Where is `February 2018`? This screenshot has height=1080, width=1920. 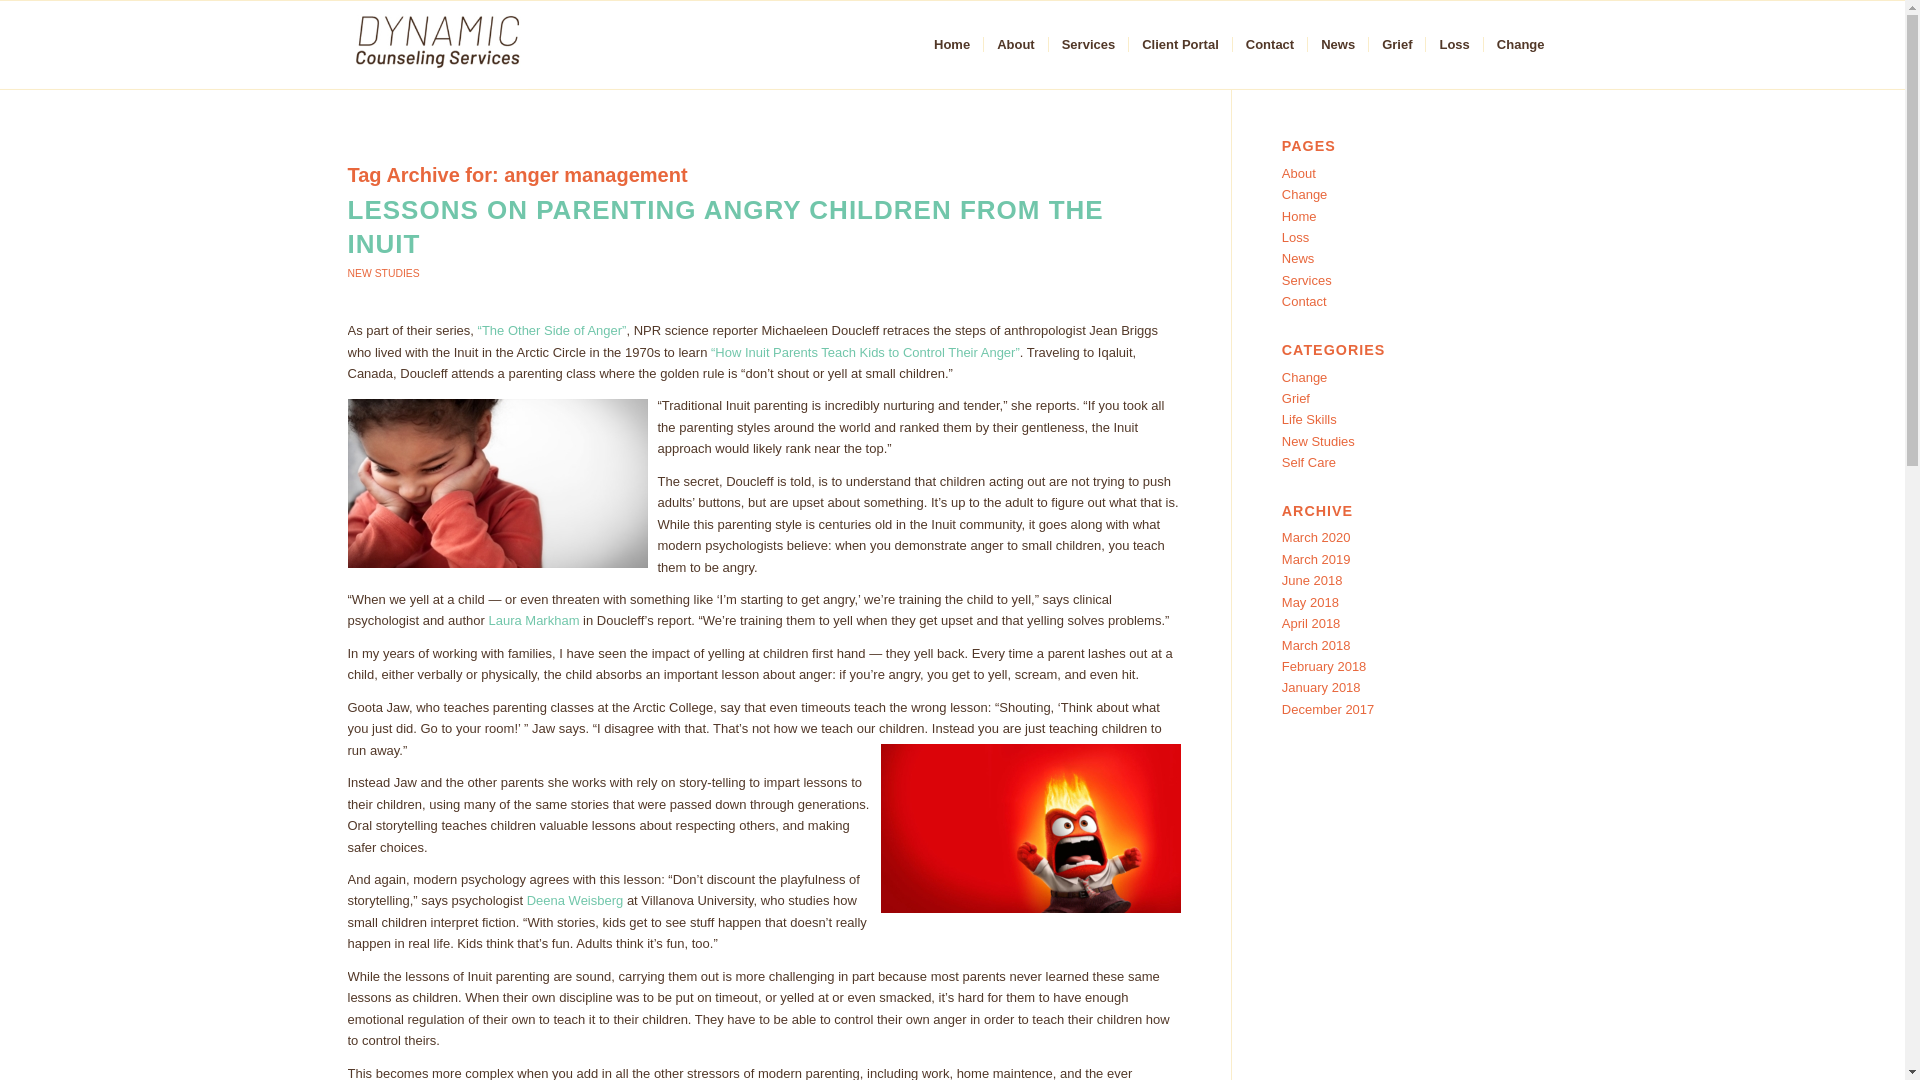
February 2018 is located at coordinates (1324, 666).